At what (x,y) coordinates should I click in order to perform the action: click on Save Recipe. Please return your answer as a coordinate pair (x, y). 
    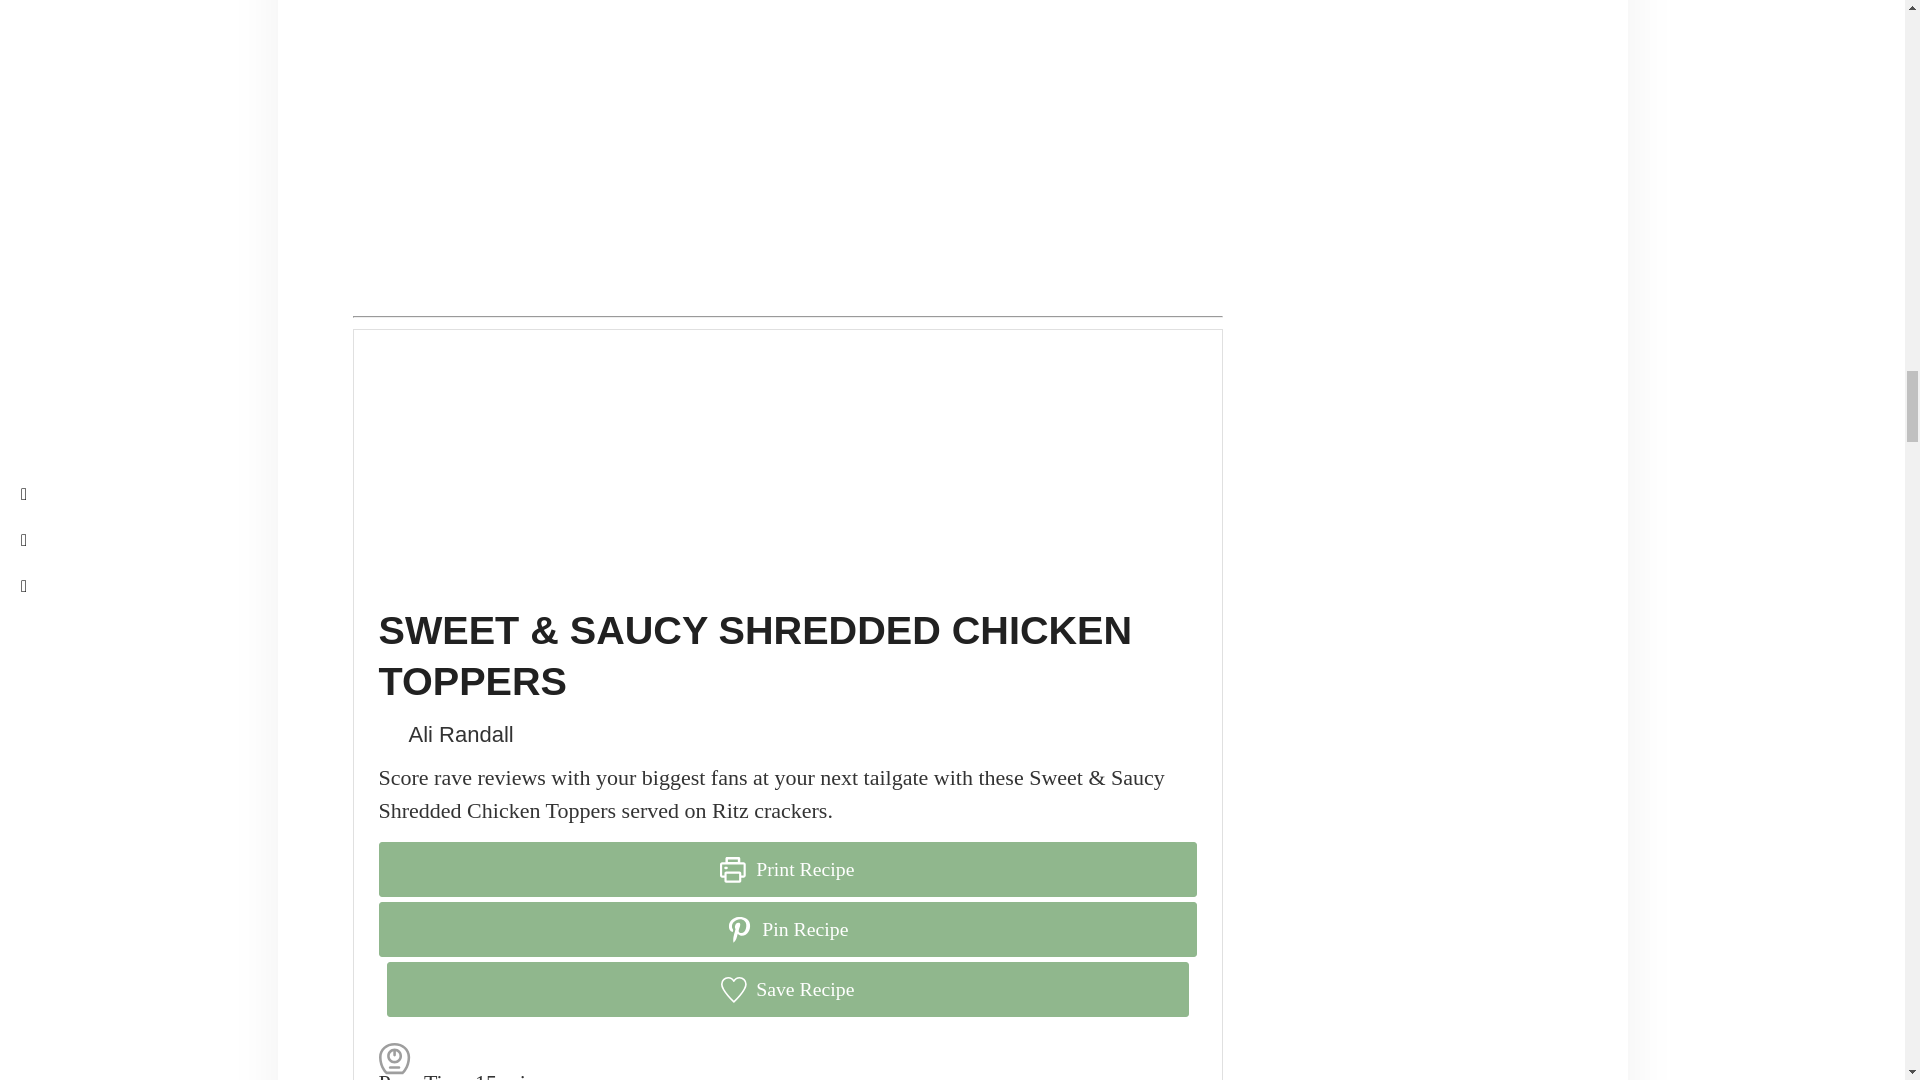
    Looking at the image, I should click on (786, 990).